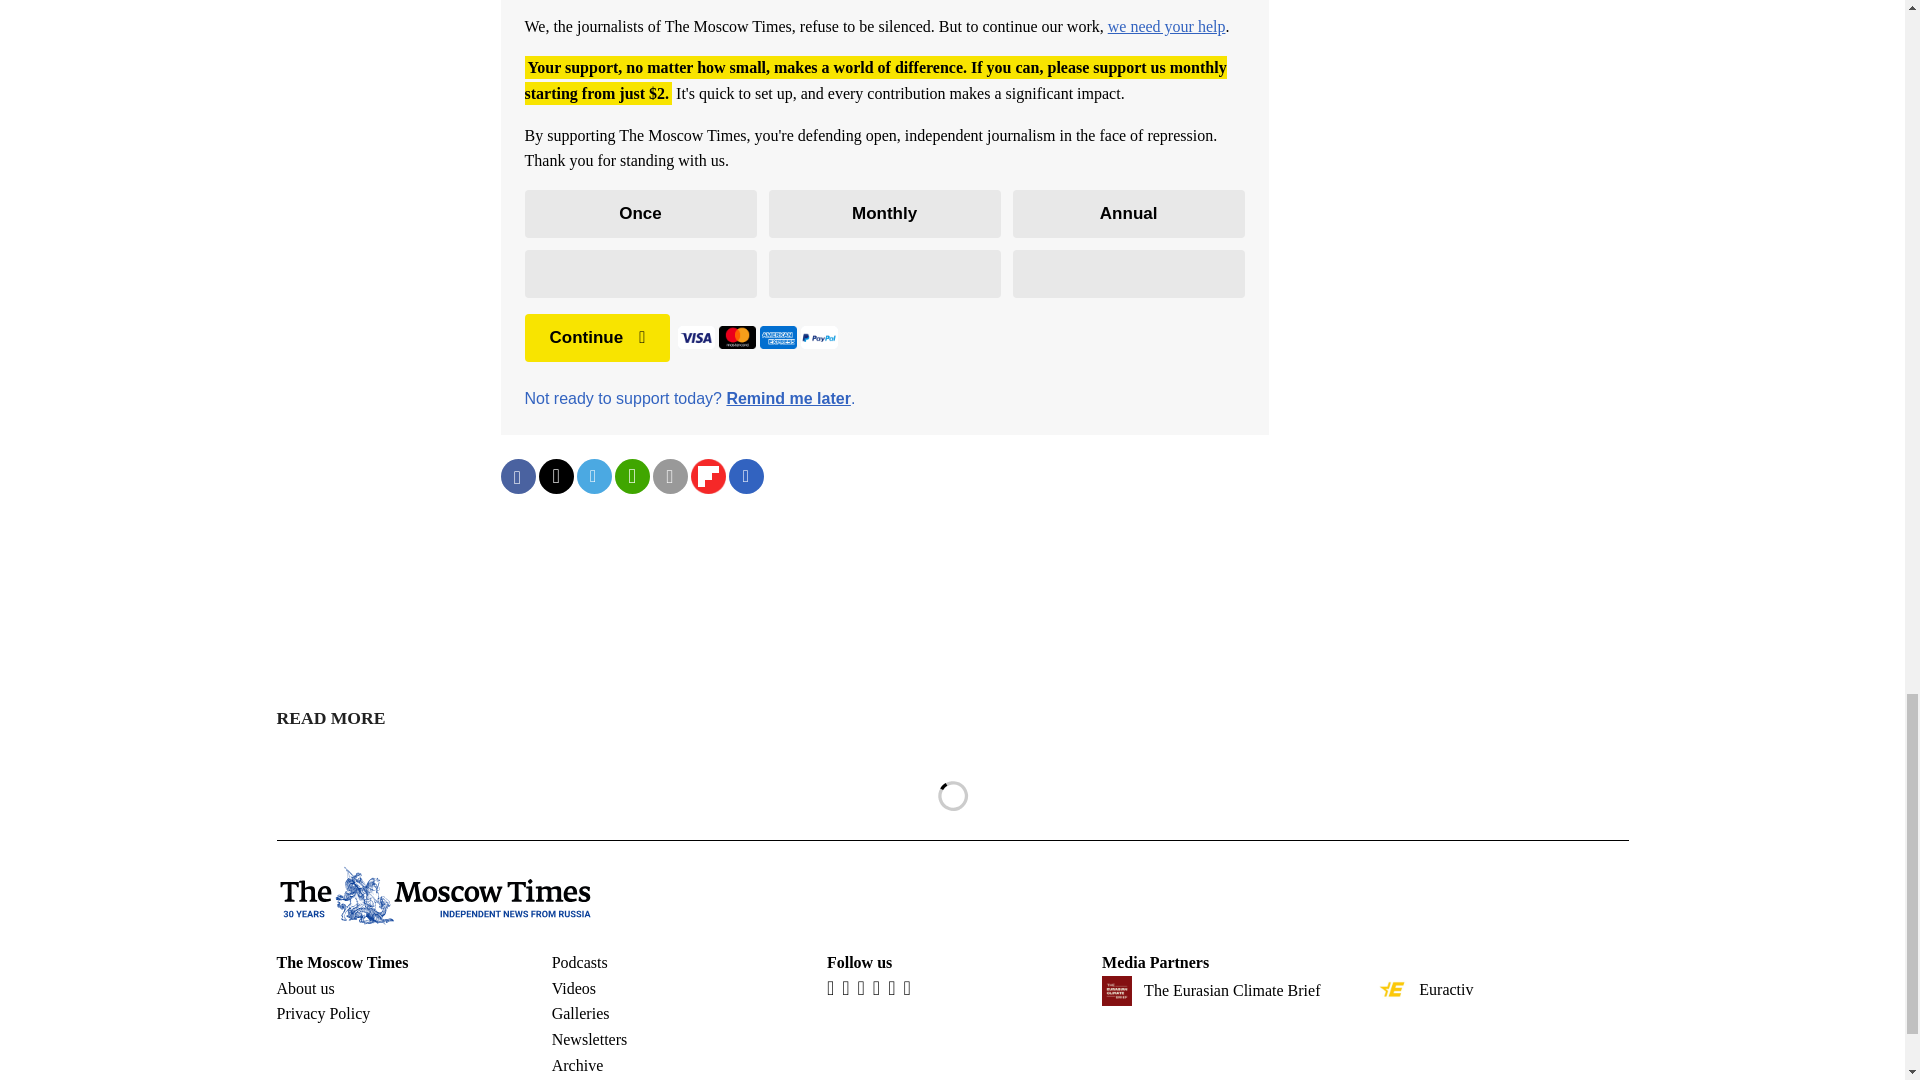 Image resolution: width=1920 pixels, height=1080 pixels. What do you see at coordinates (1166, 26) in the screenshot?
I see `we need your help` at bounding box center [1166, 26].